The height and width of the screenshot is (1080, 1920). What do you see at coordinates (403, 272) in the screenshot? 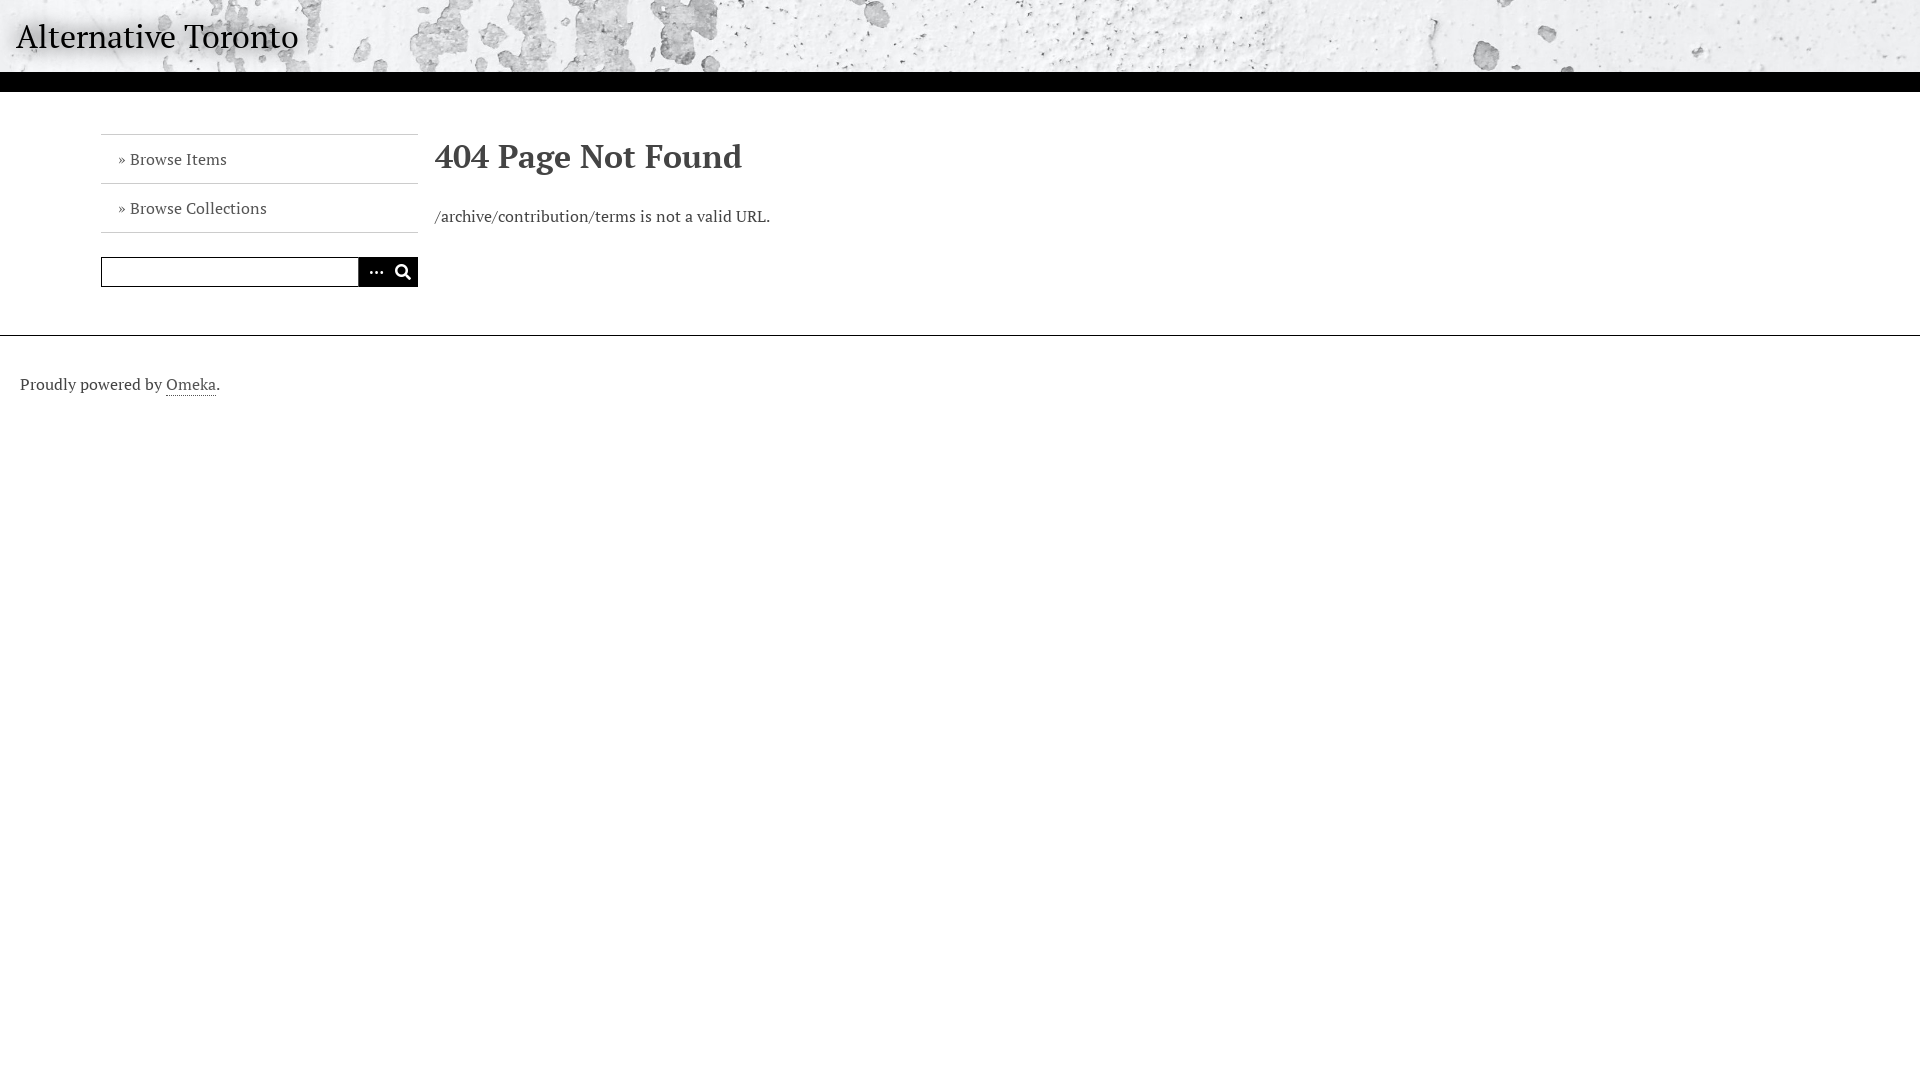
I see `Search` at bounding box center [403, 272].